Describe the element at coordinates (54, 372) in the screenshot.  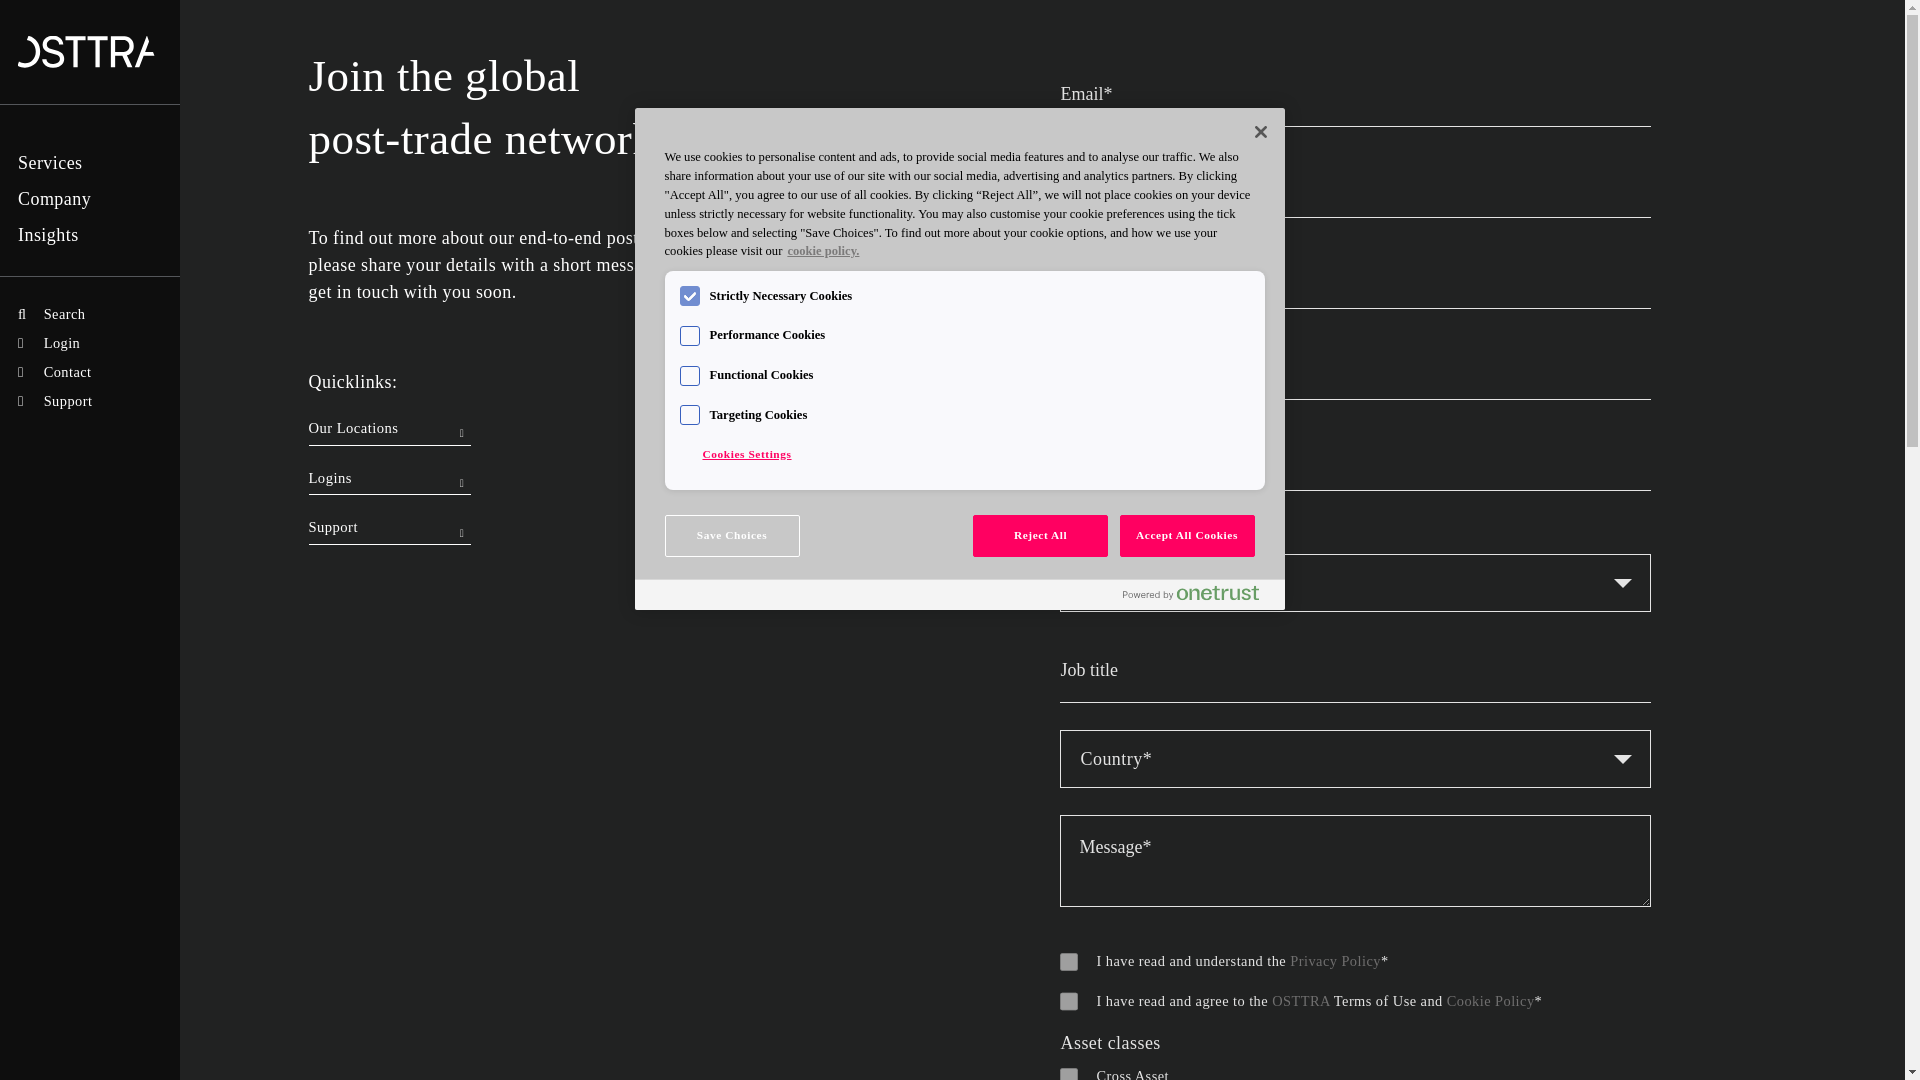
I see `Contact` at that location.